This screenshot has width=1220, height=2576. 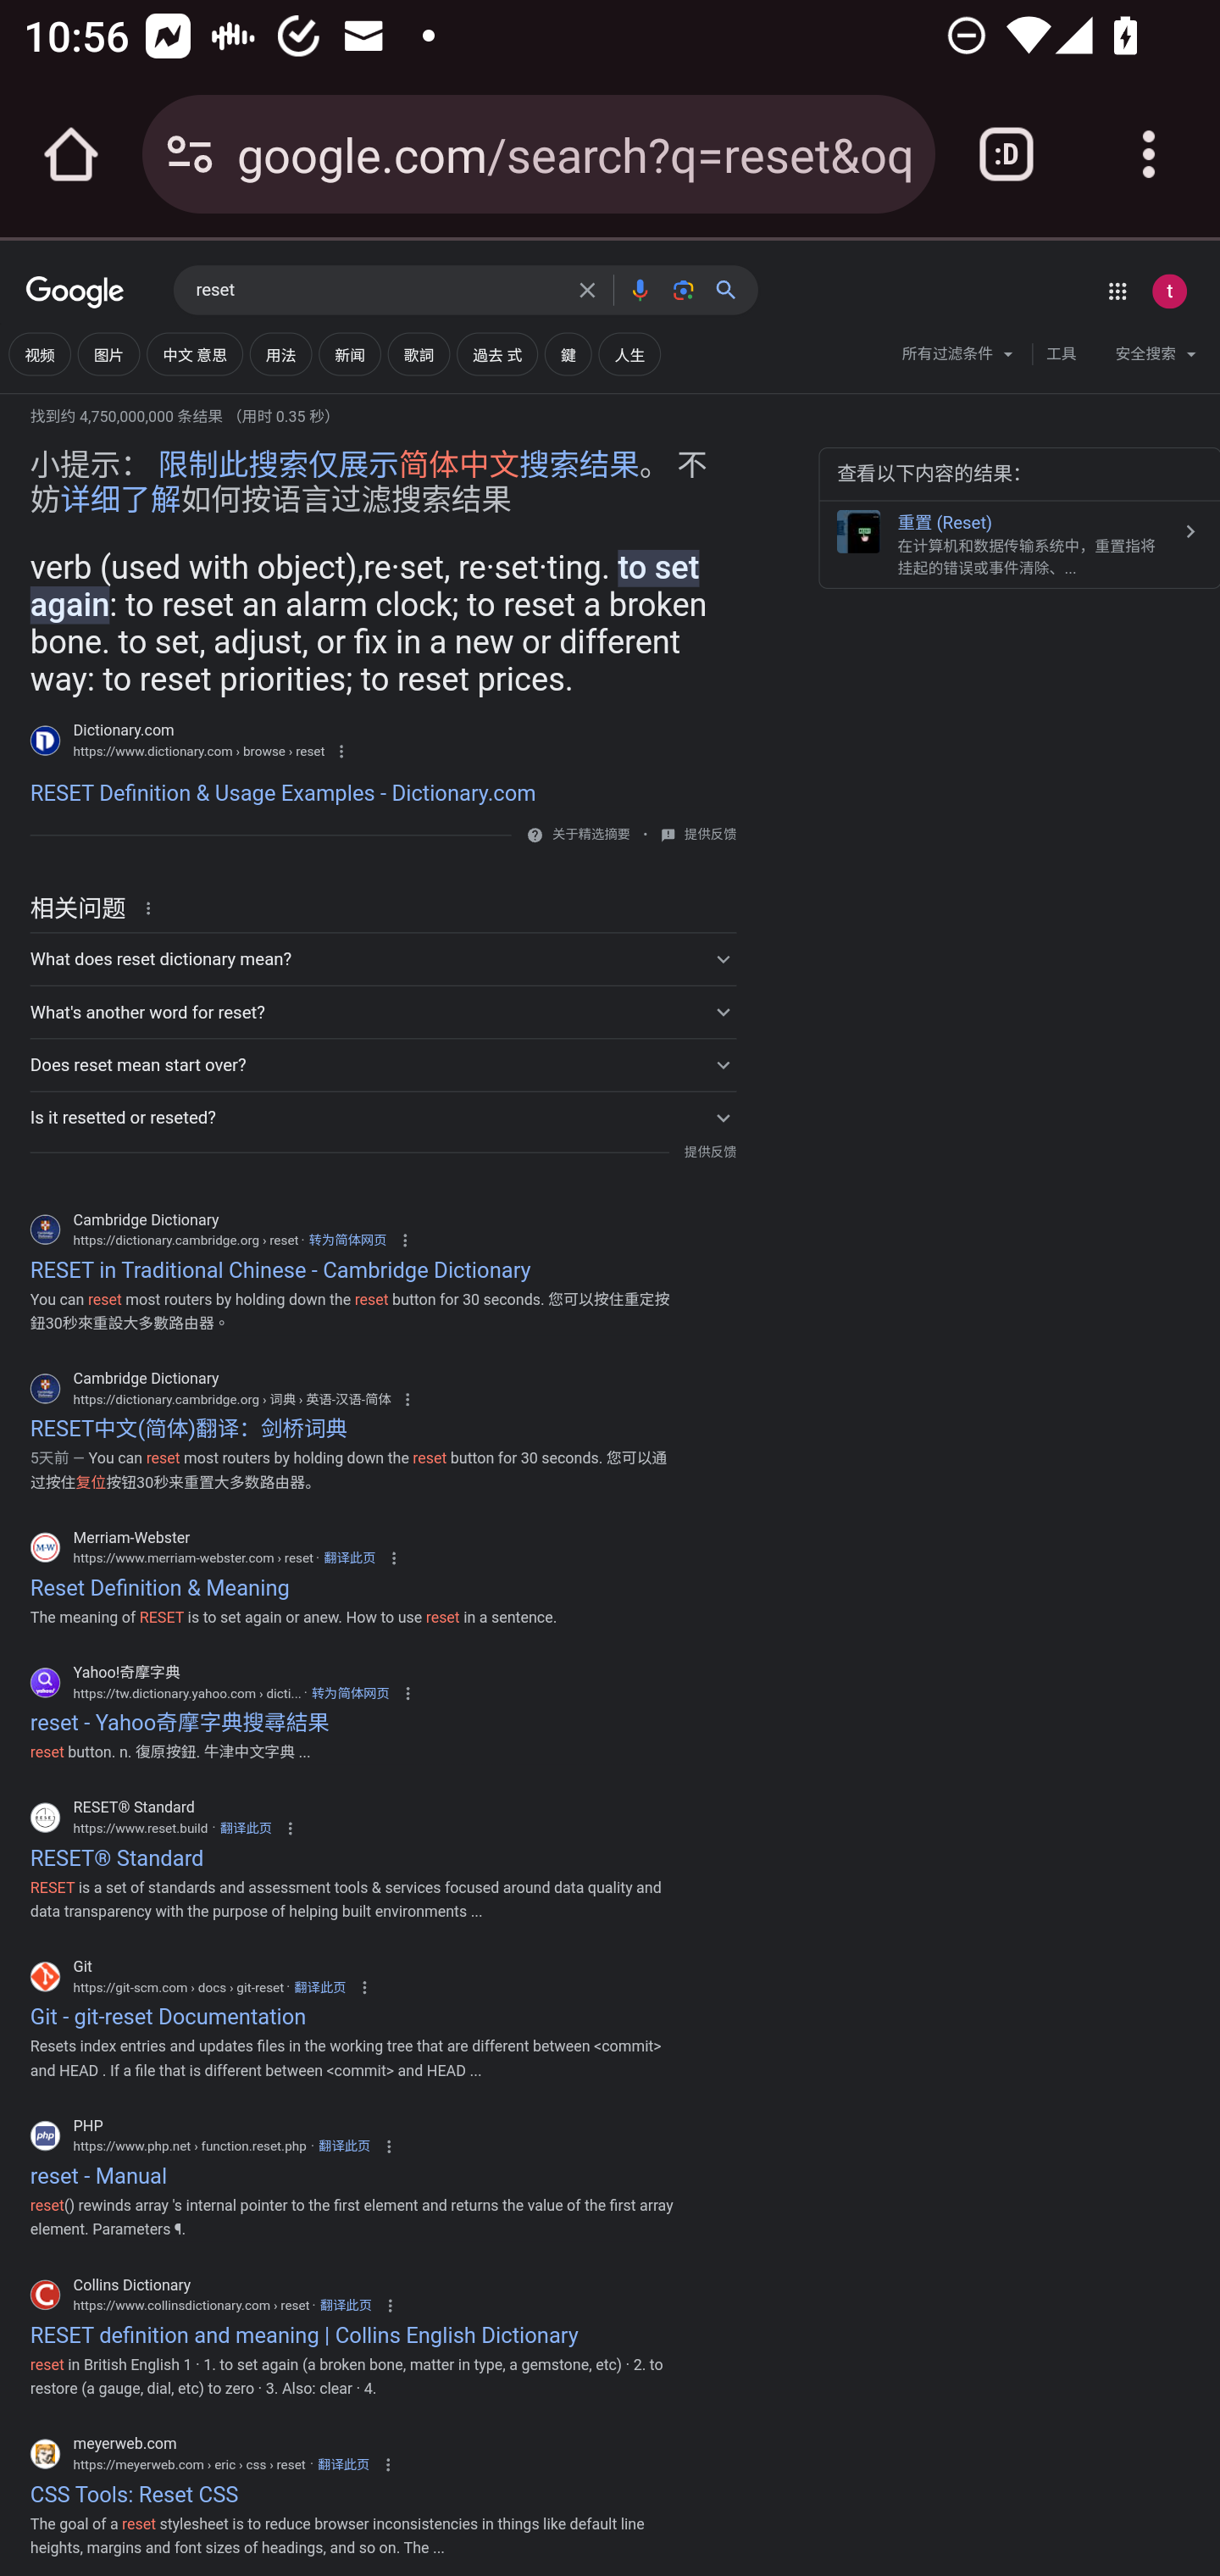 What do you see at coordinates (280, 354) in the screenshot?
I see `添加“用法” 用法` at bounding box center [280, 354].